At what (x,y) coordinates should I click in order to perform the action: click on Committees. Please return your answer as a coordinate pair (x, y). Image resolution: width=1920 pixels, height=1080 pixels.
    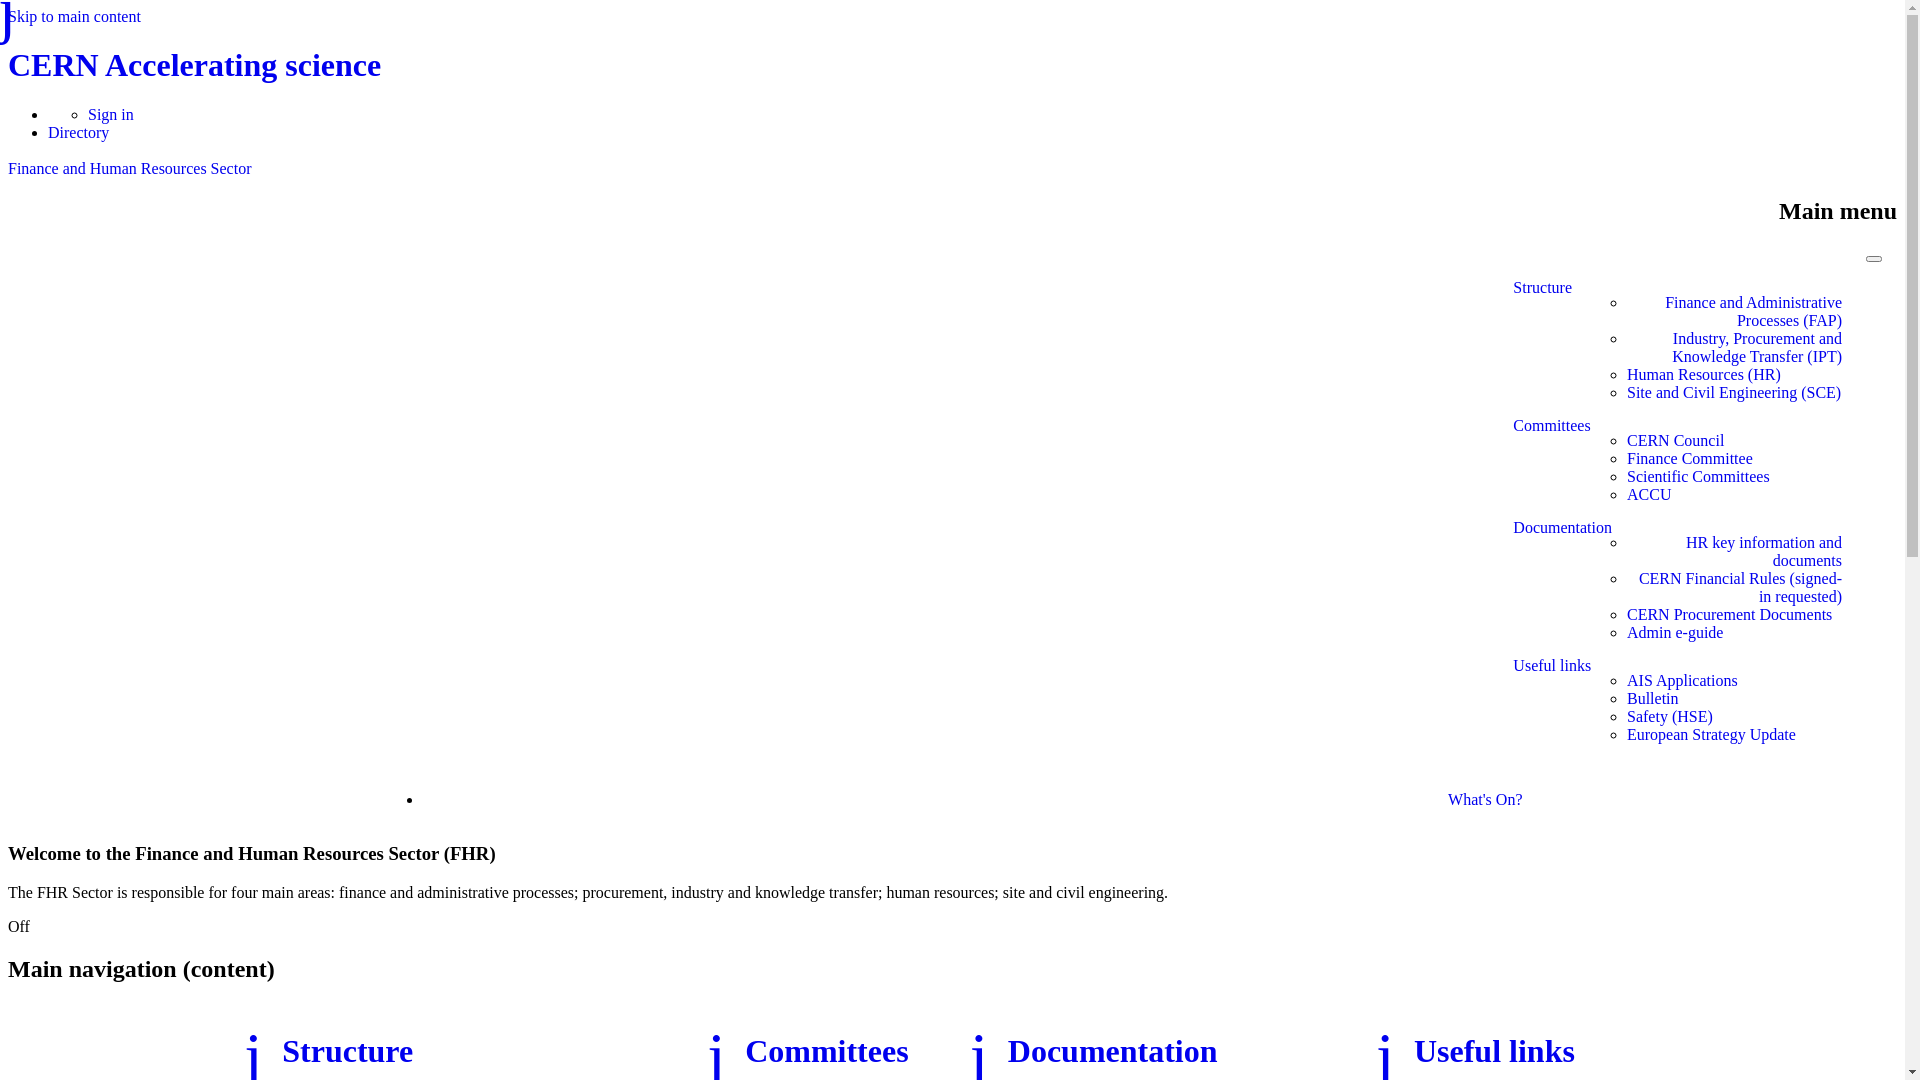
    Looking at the image, I should click on (1552, 468).